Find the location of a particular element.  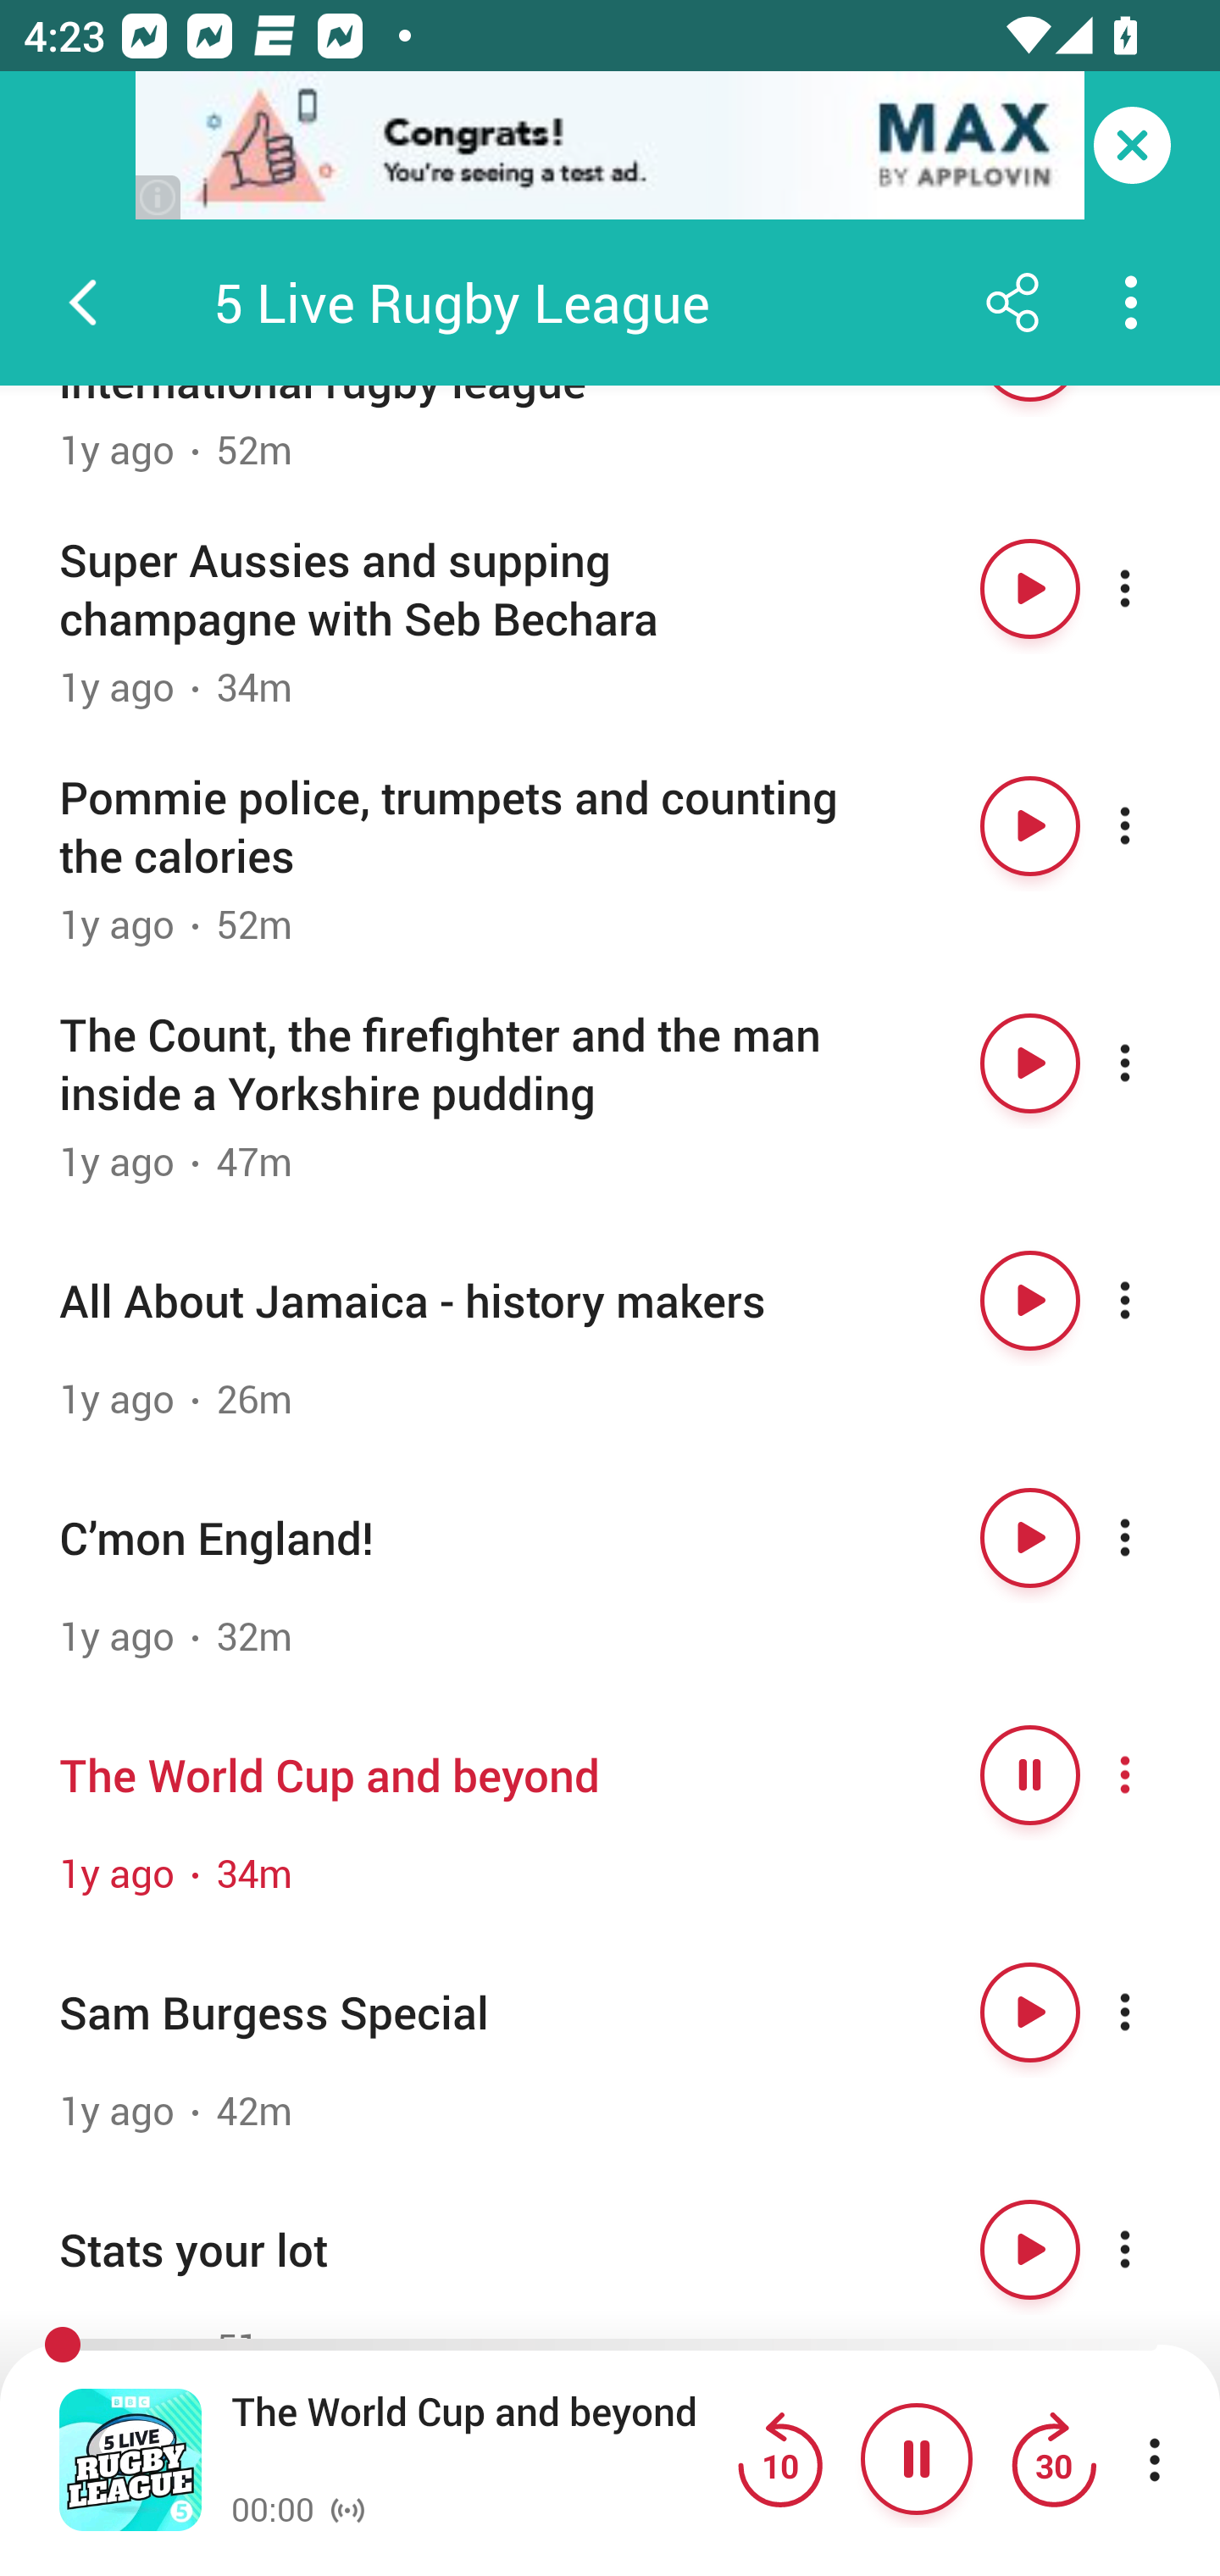

Open fullscreen player is located at coordinates (130, 2460).